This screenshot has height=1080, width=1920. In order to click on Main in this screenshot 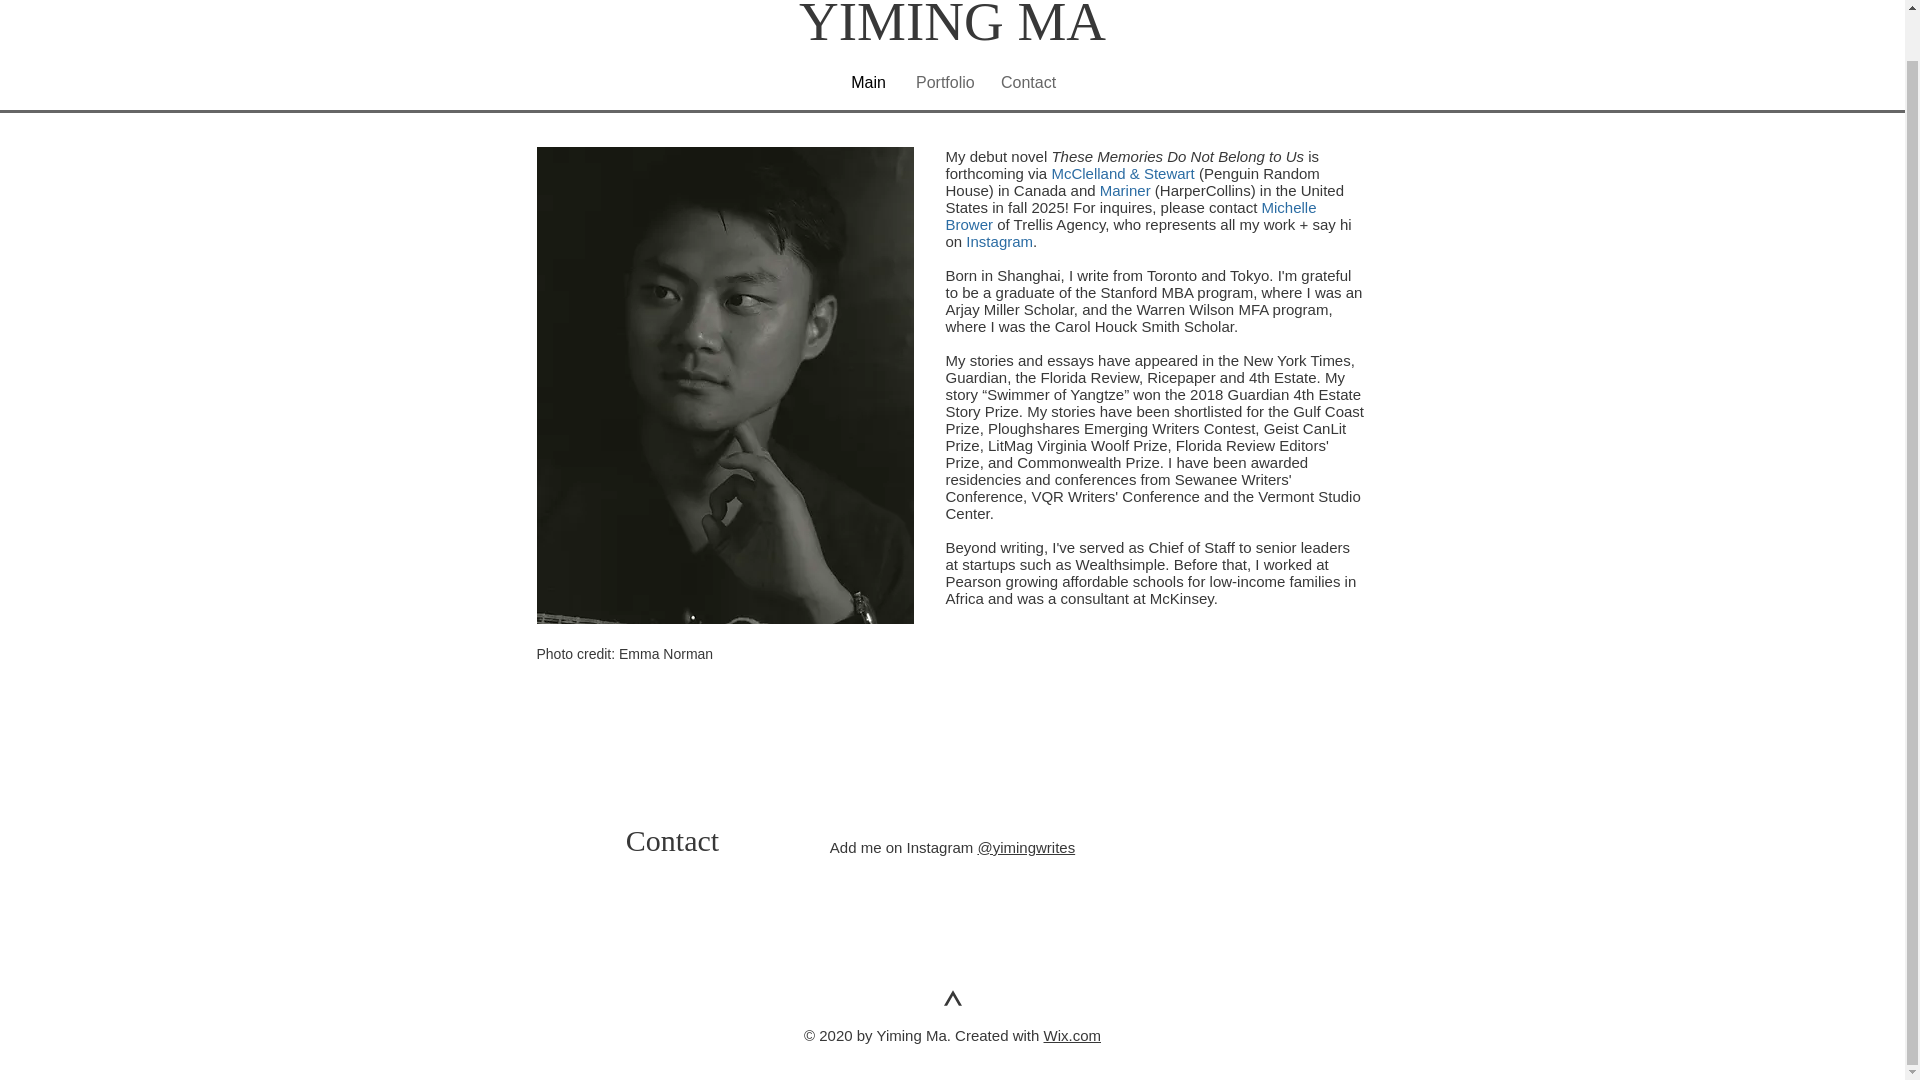, I will do `click(868, 82)`.